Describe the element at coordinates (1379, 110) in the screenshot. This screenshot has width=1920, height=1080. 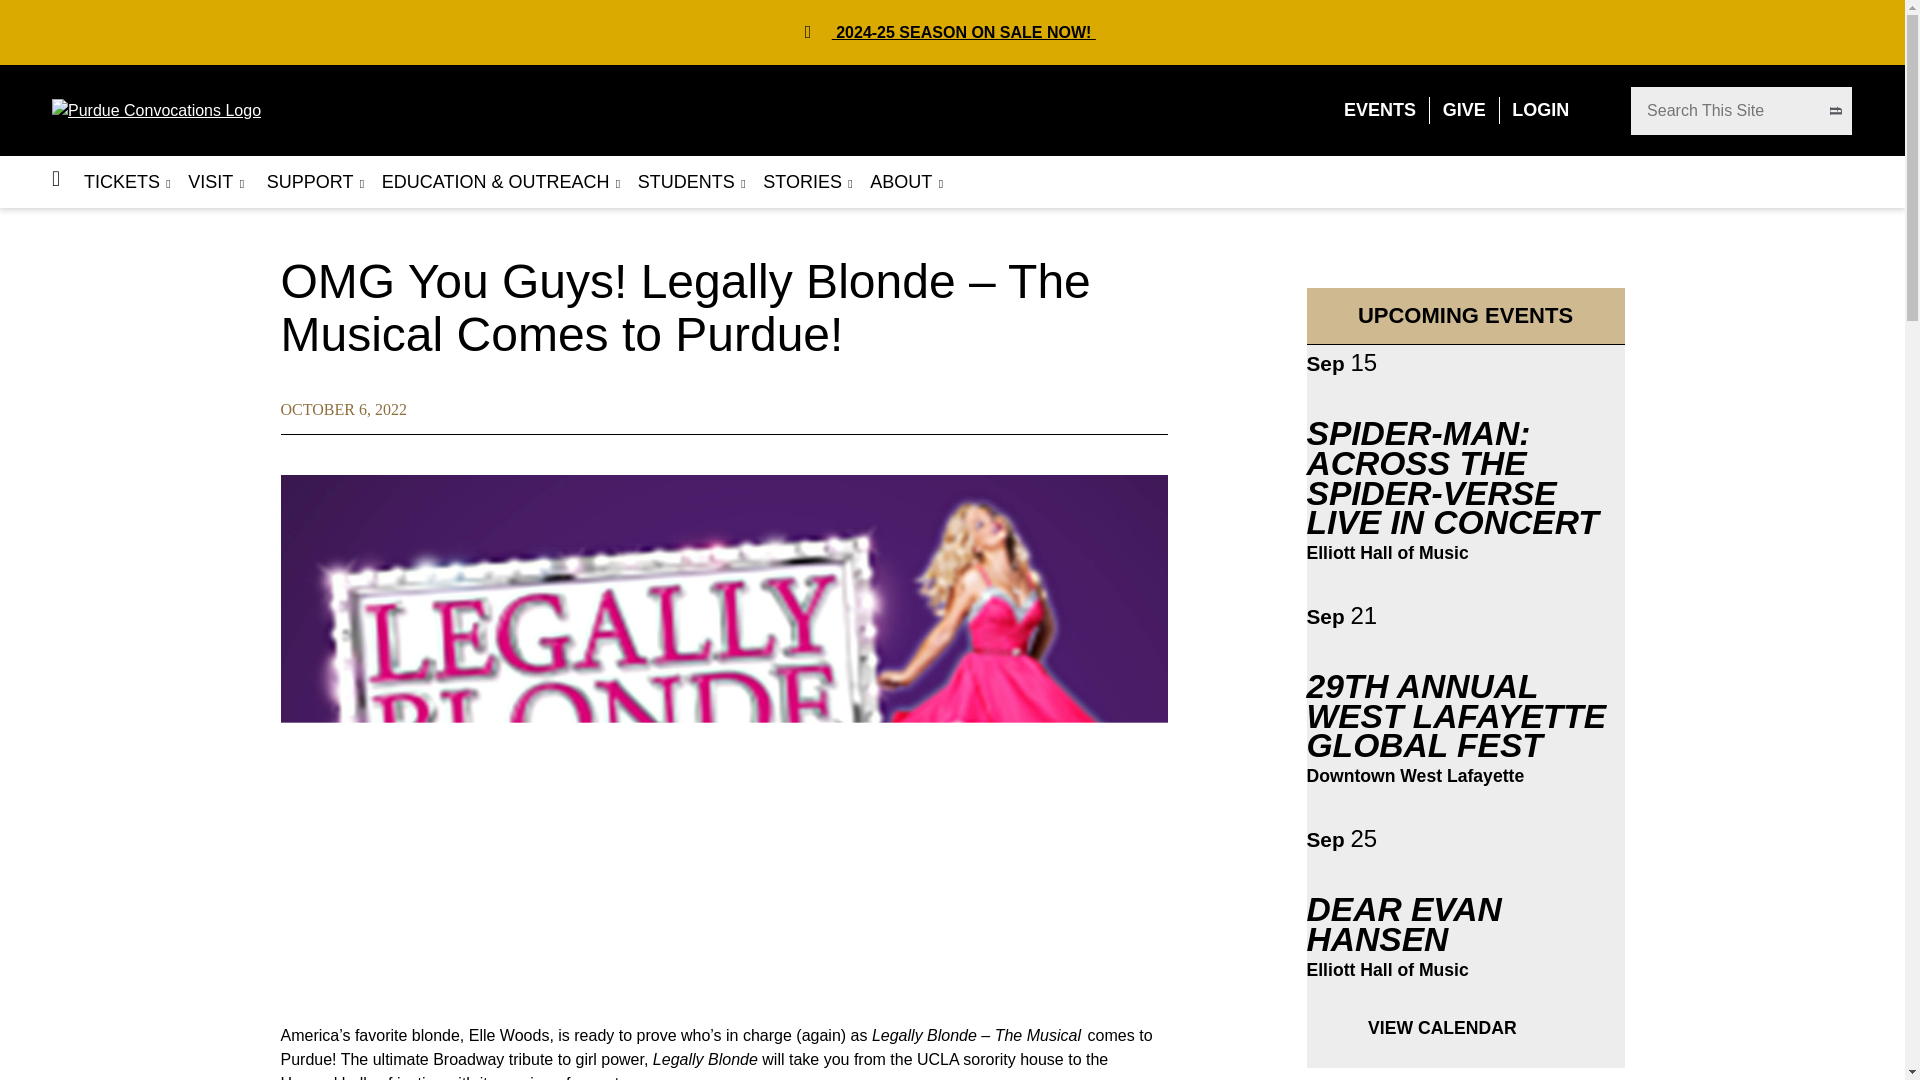
I see `Upcoming Events` at that location.